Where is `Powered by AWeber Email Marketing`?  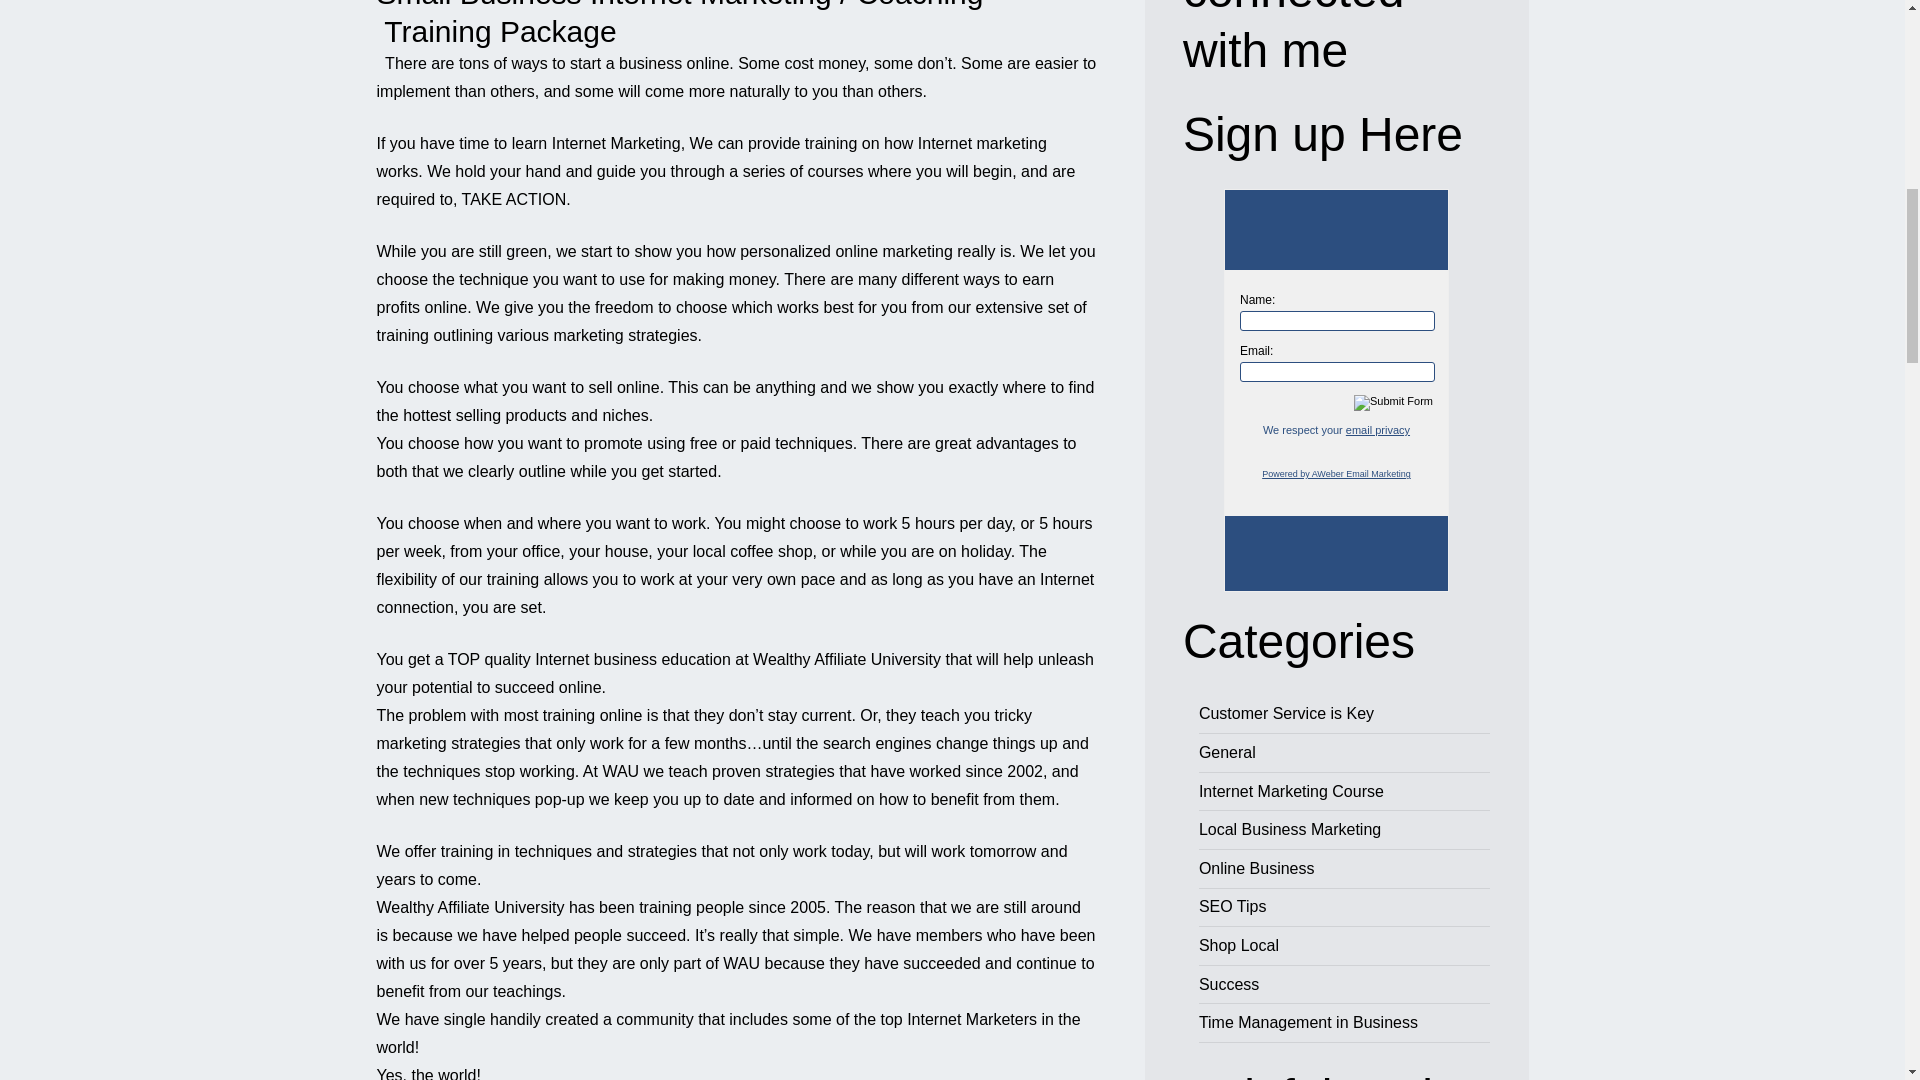 Powered by AWeber Email Marketing is located at coordinates (1336, 474).